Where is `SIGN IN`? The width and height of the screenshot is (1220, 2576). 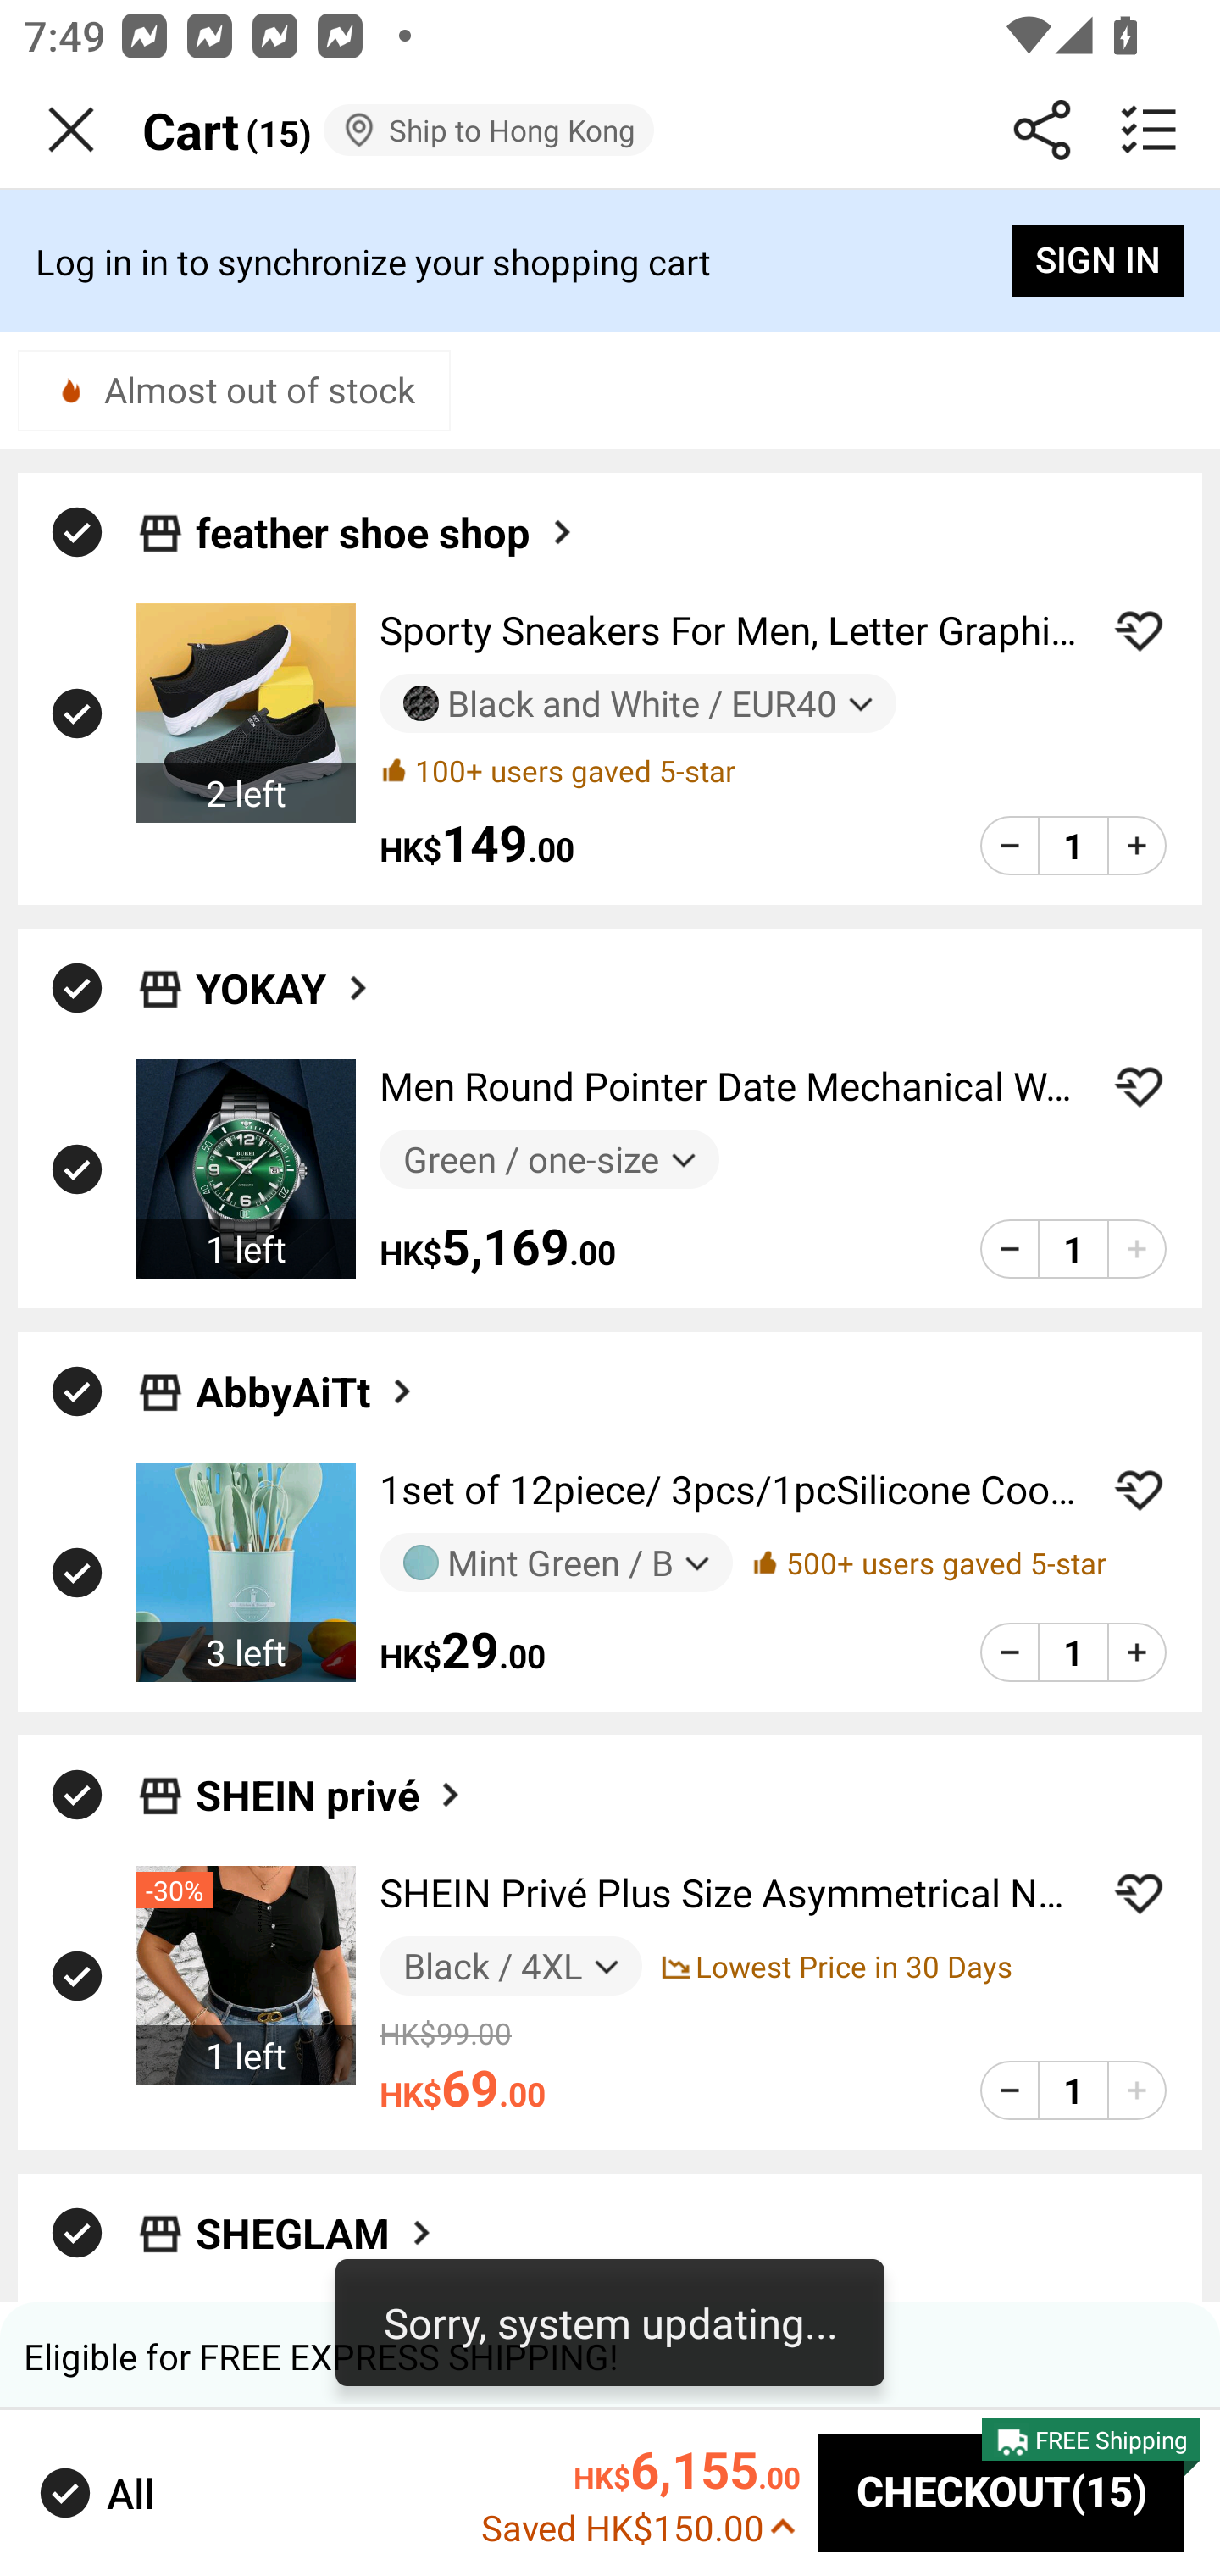
SIGN IN is located at coordinates (1098, 261).